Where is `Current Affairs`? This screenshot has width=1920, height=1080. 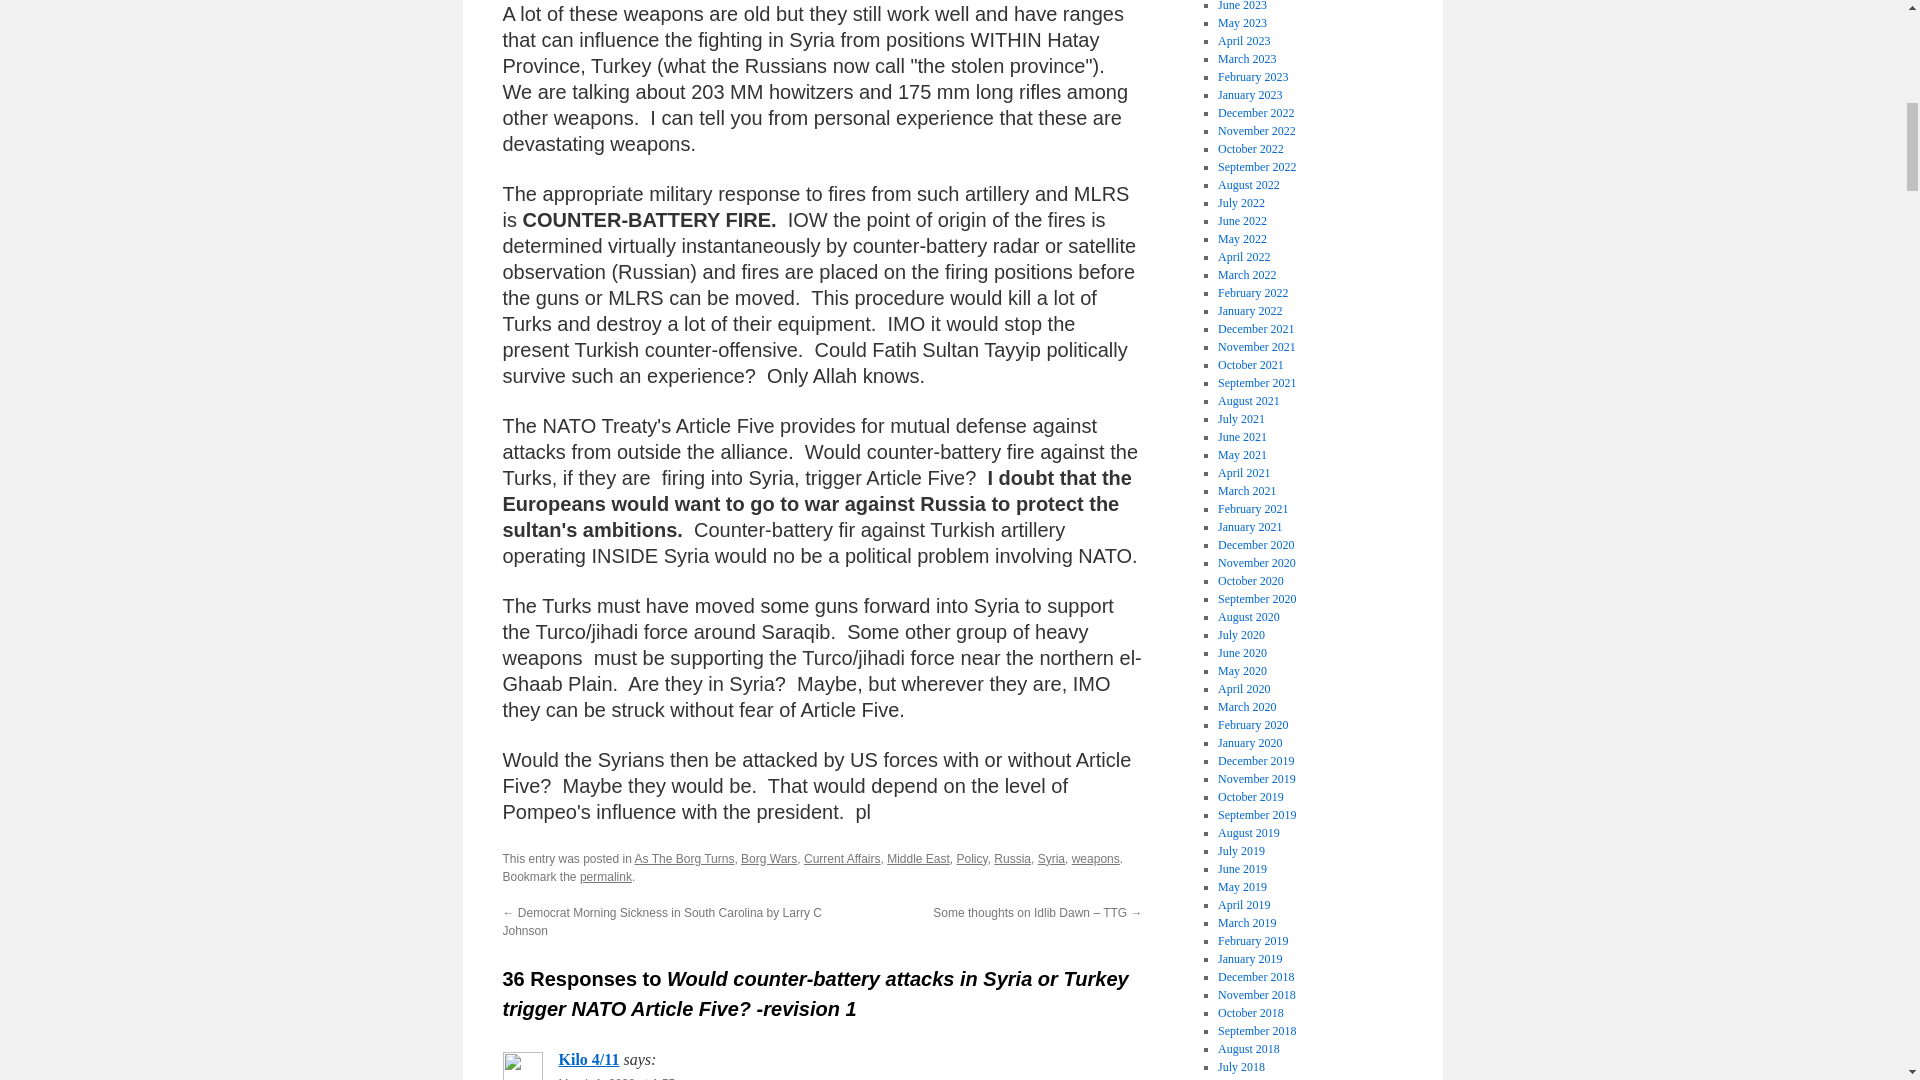
Current Affairs is located at coordinates (842, 859).